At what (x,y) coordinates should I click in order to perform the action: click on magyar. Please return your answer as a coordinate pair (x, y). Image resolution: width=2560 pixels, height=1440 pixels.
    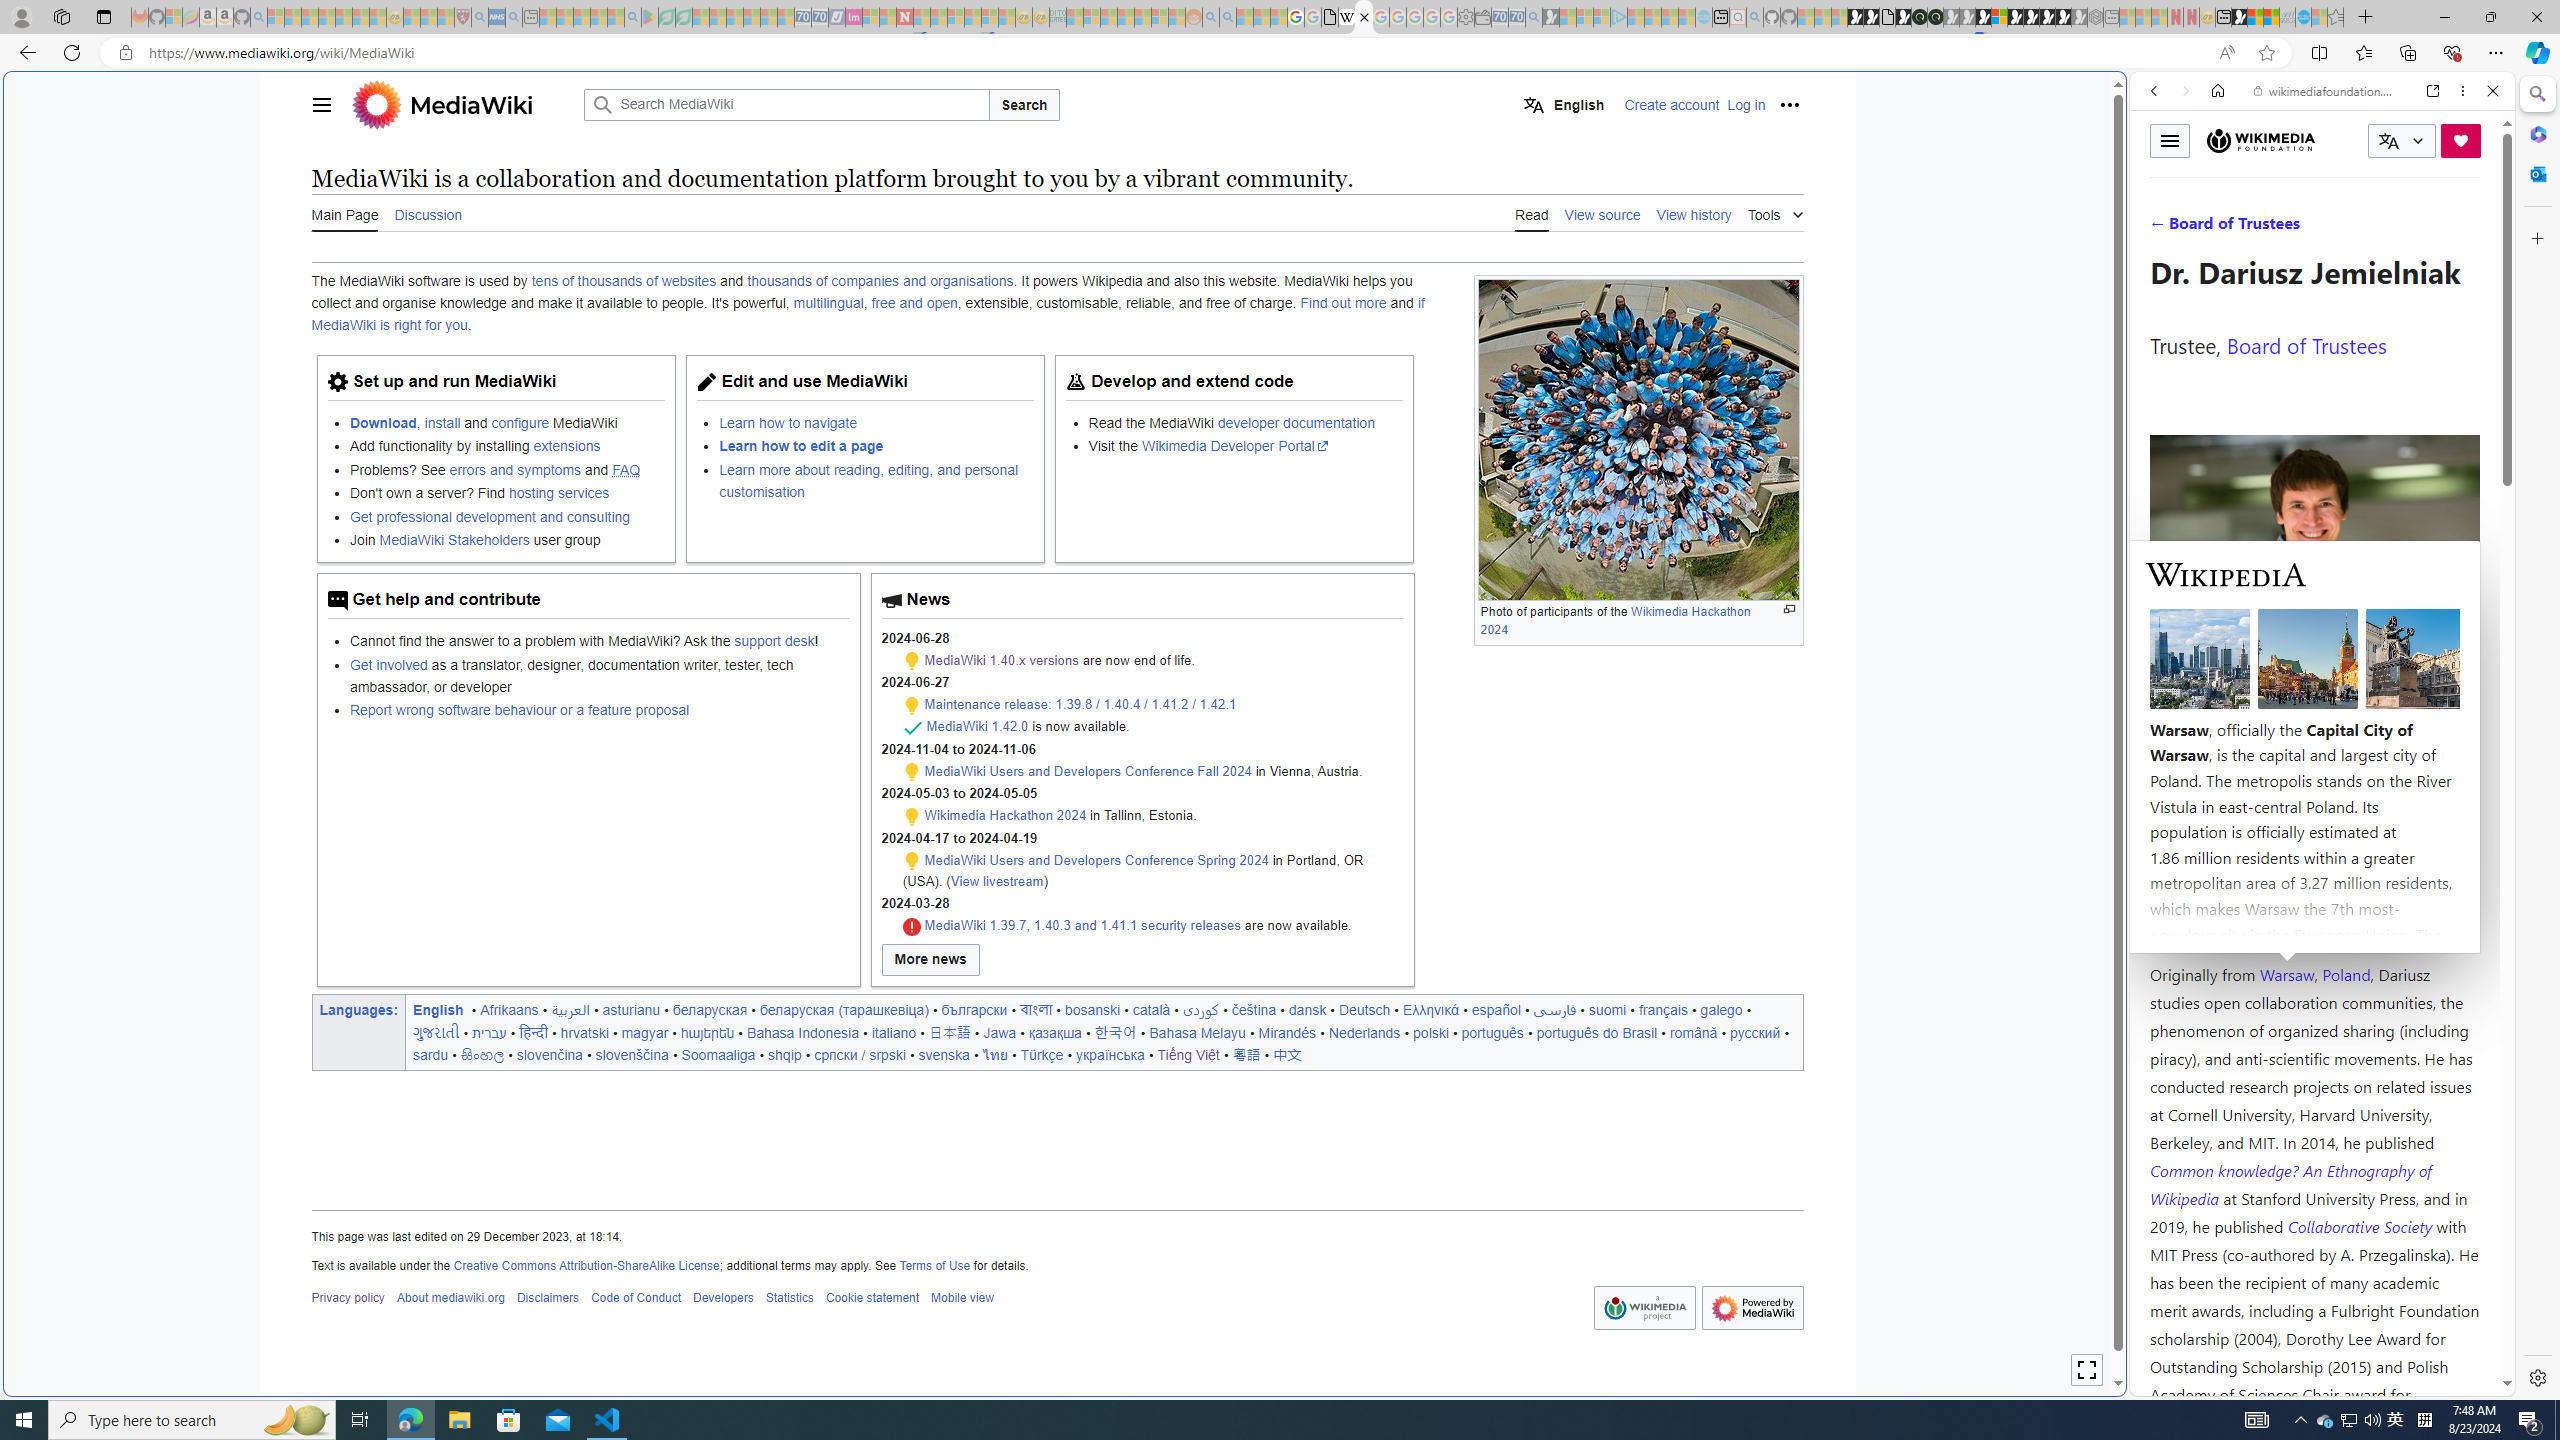
    Looking at the image, I should click on (645, 1032).